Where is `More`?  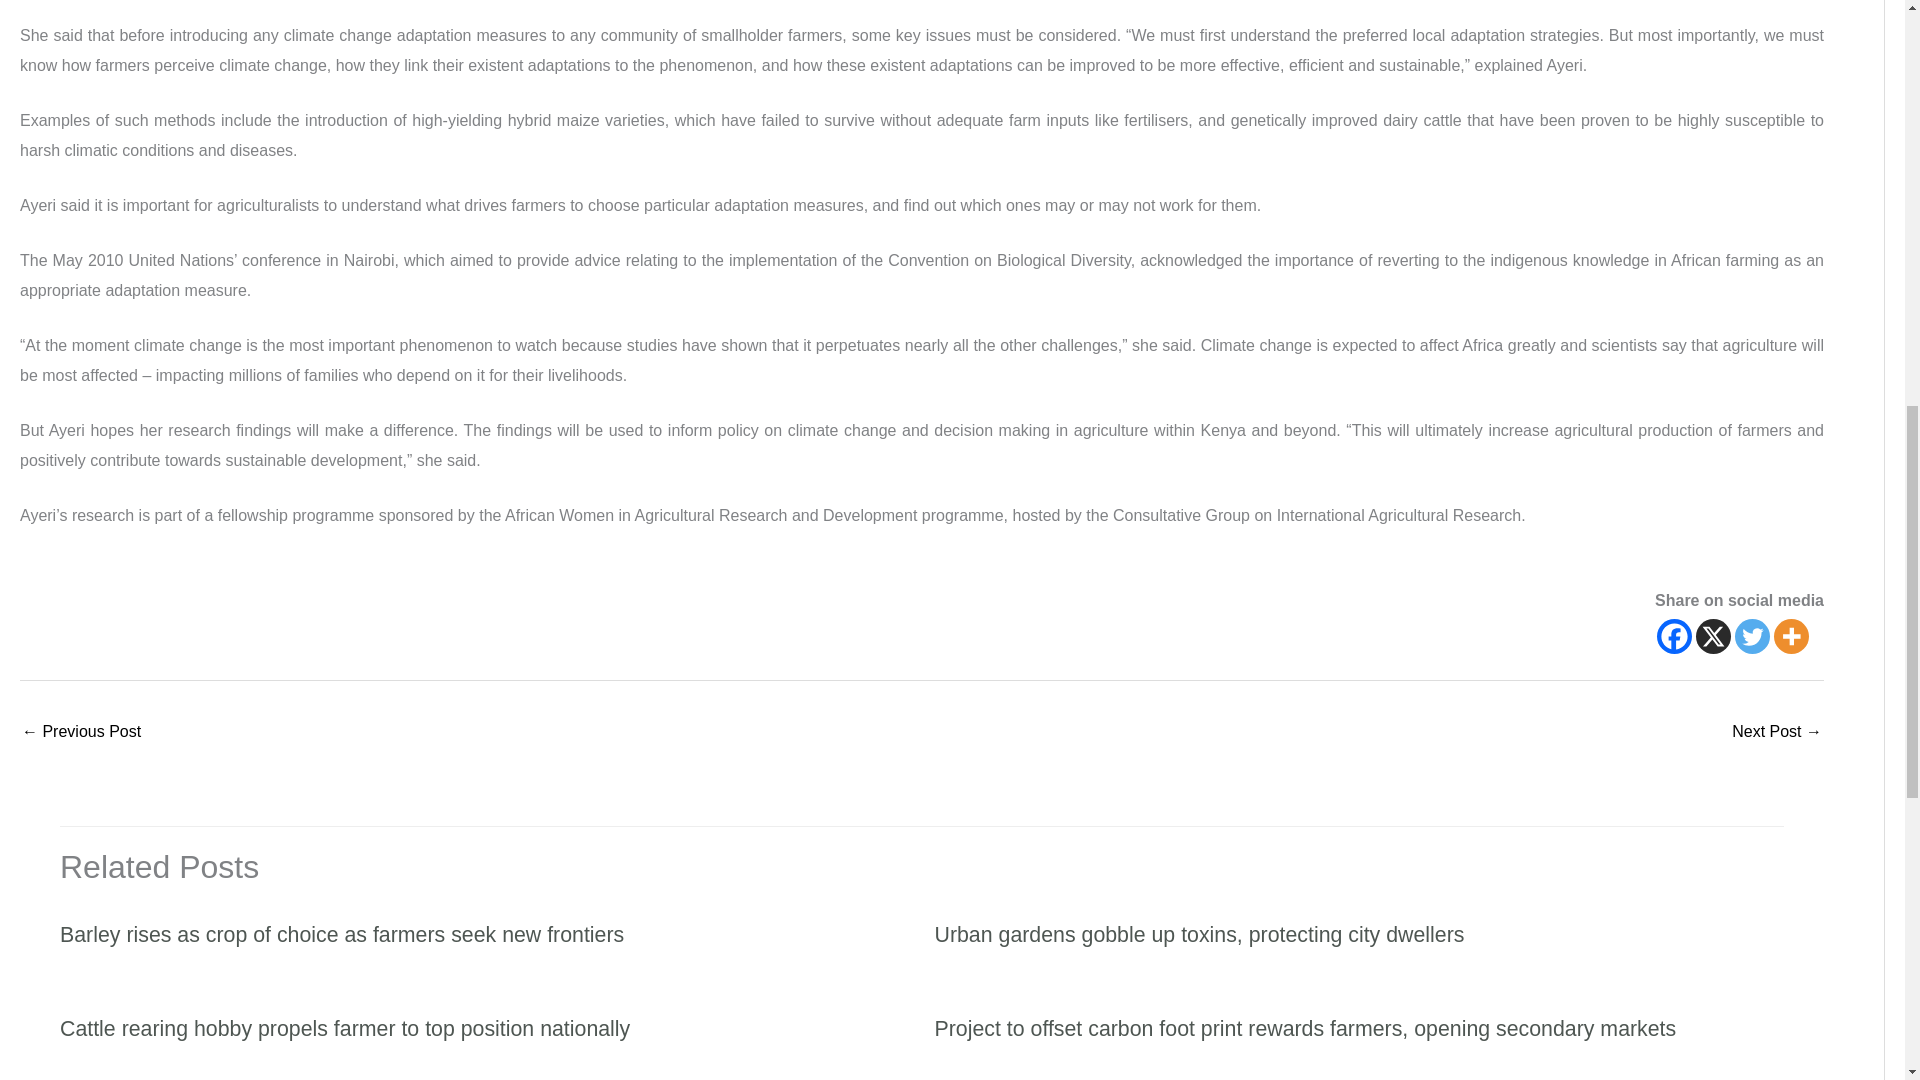
More is located at coordinates (1791, 636).